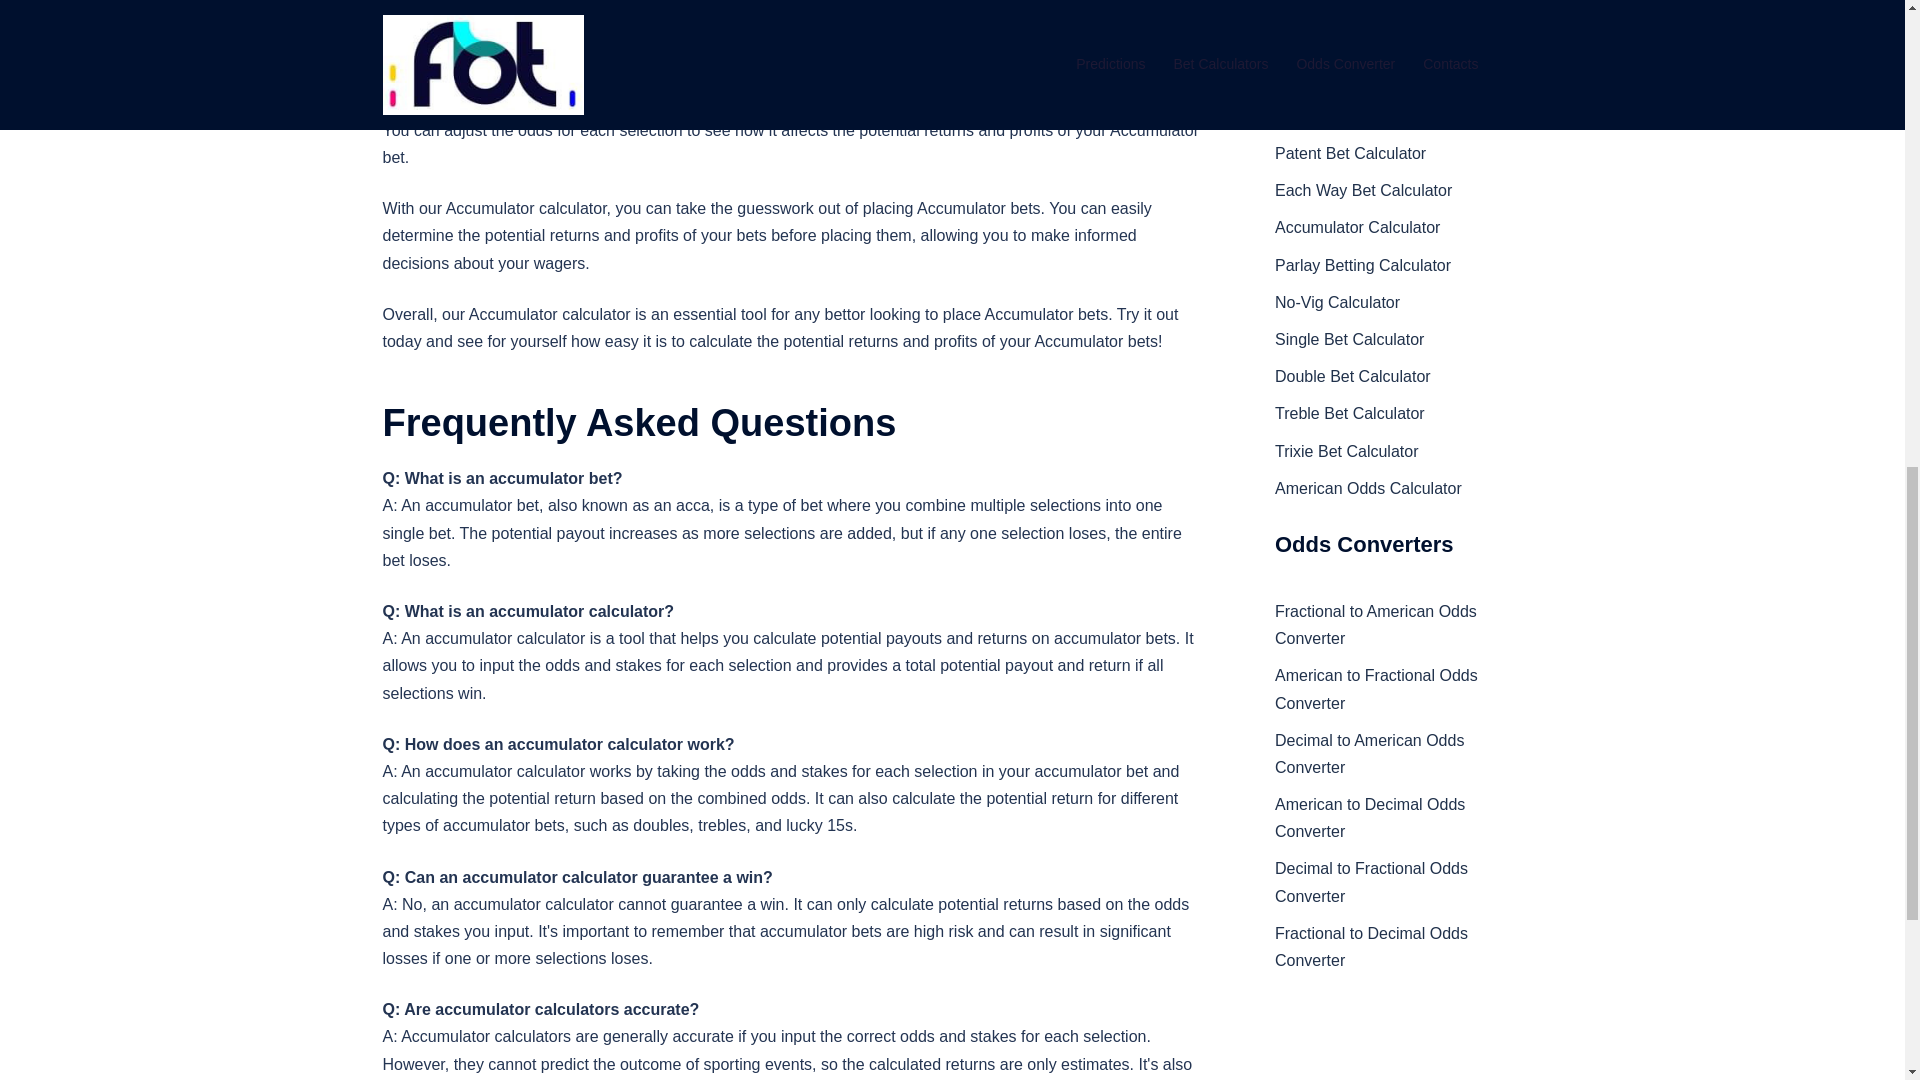 The height and width of the screenshot is (1080, 1920). I want to click on No-Vig Calculator, so click(1336, 302).